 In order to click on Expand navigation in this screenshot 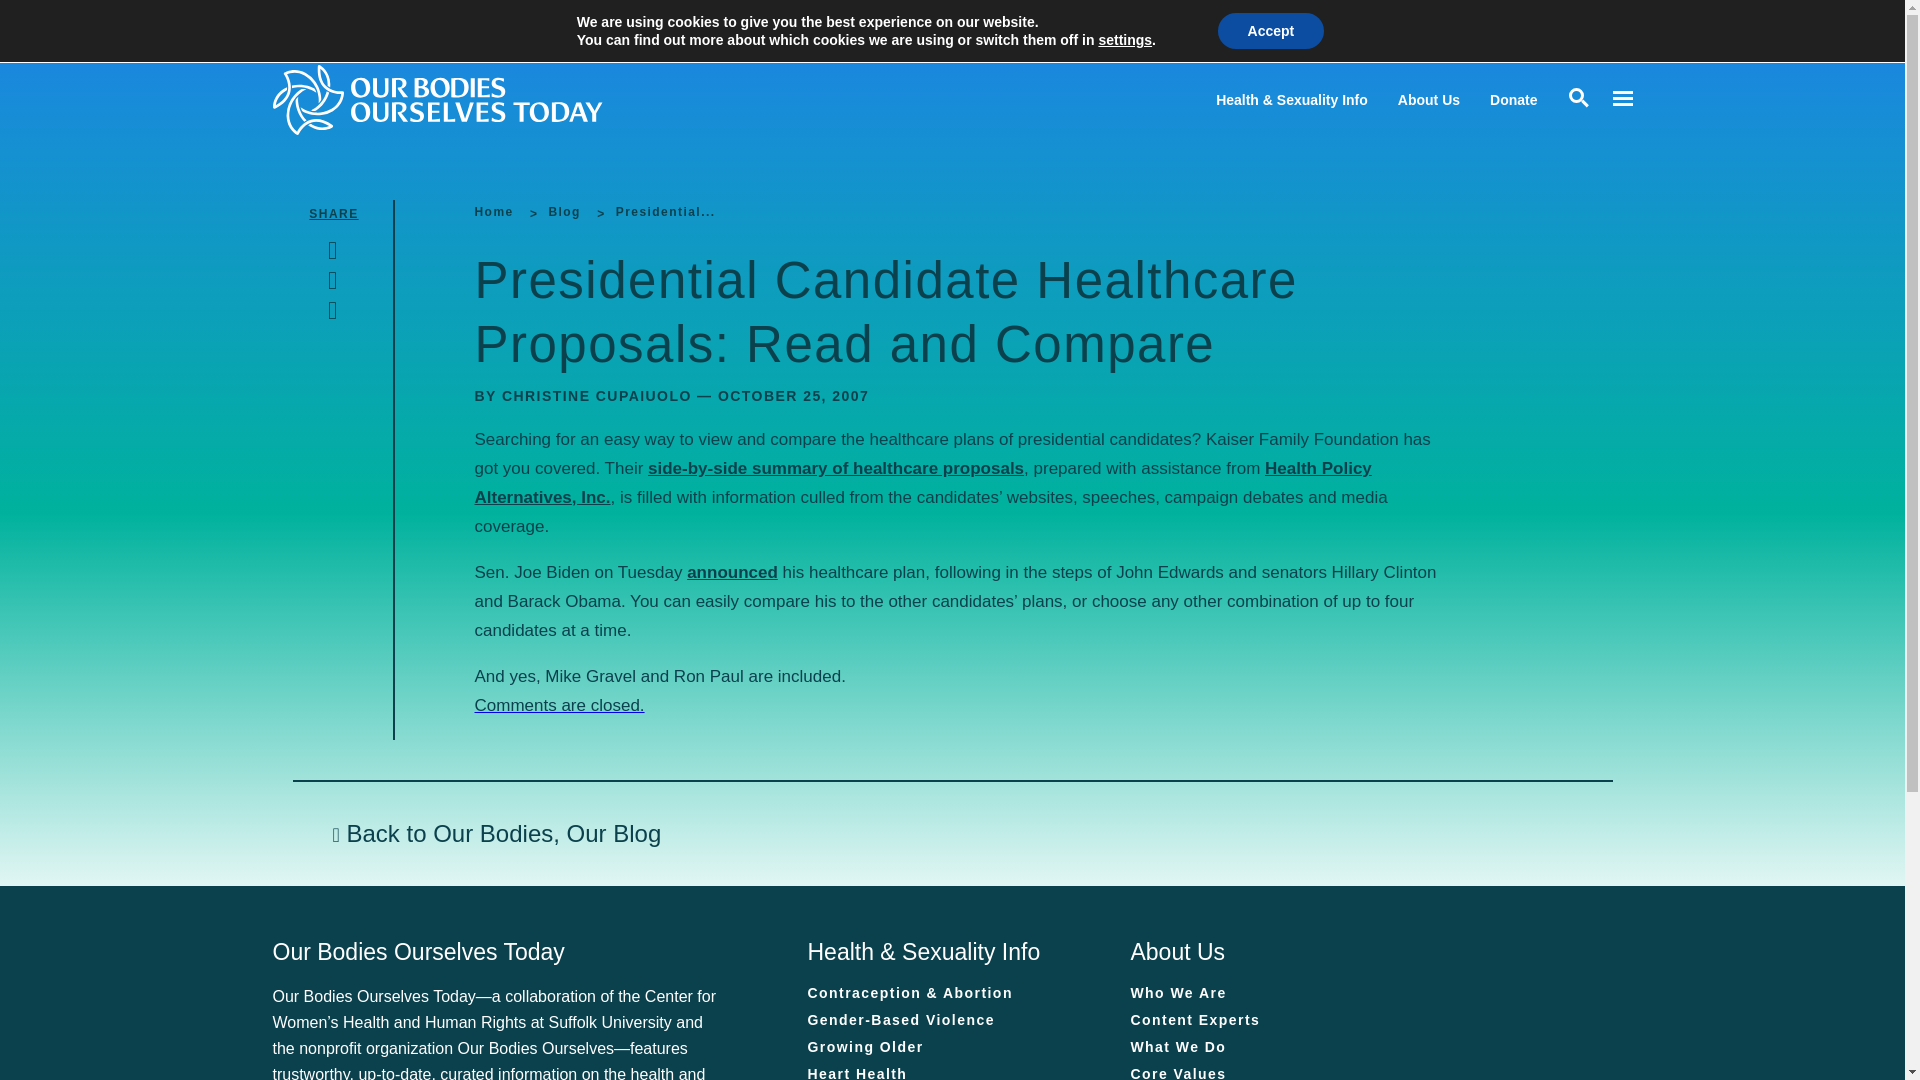, I will do `click(1621, 99)`.